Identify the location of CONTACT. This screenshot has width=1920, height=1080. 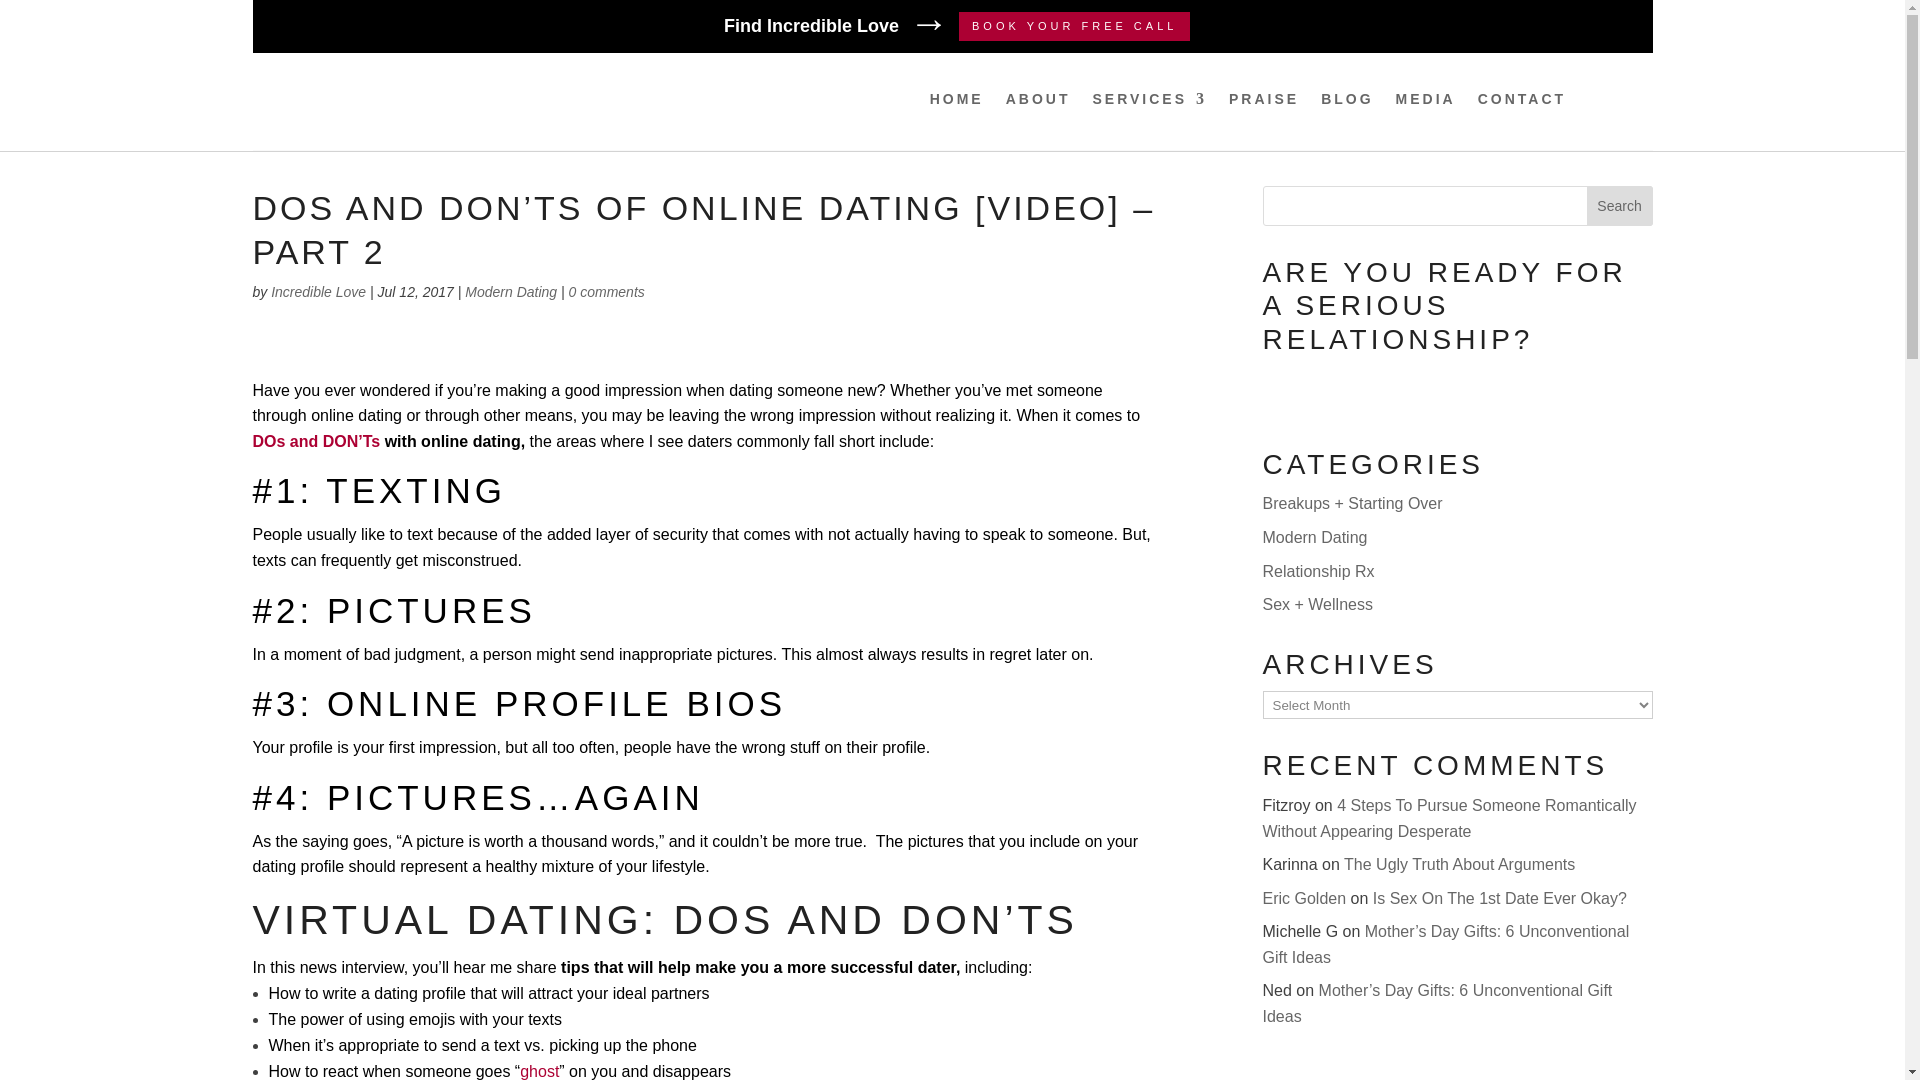
(1522, 102).